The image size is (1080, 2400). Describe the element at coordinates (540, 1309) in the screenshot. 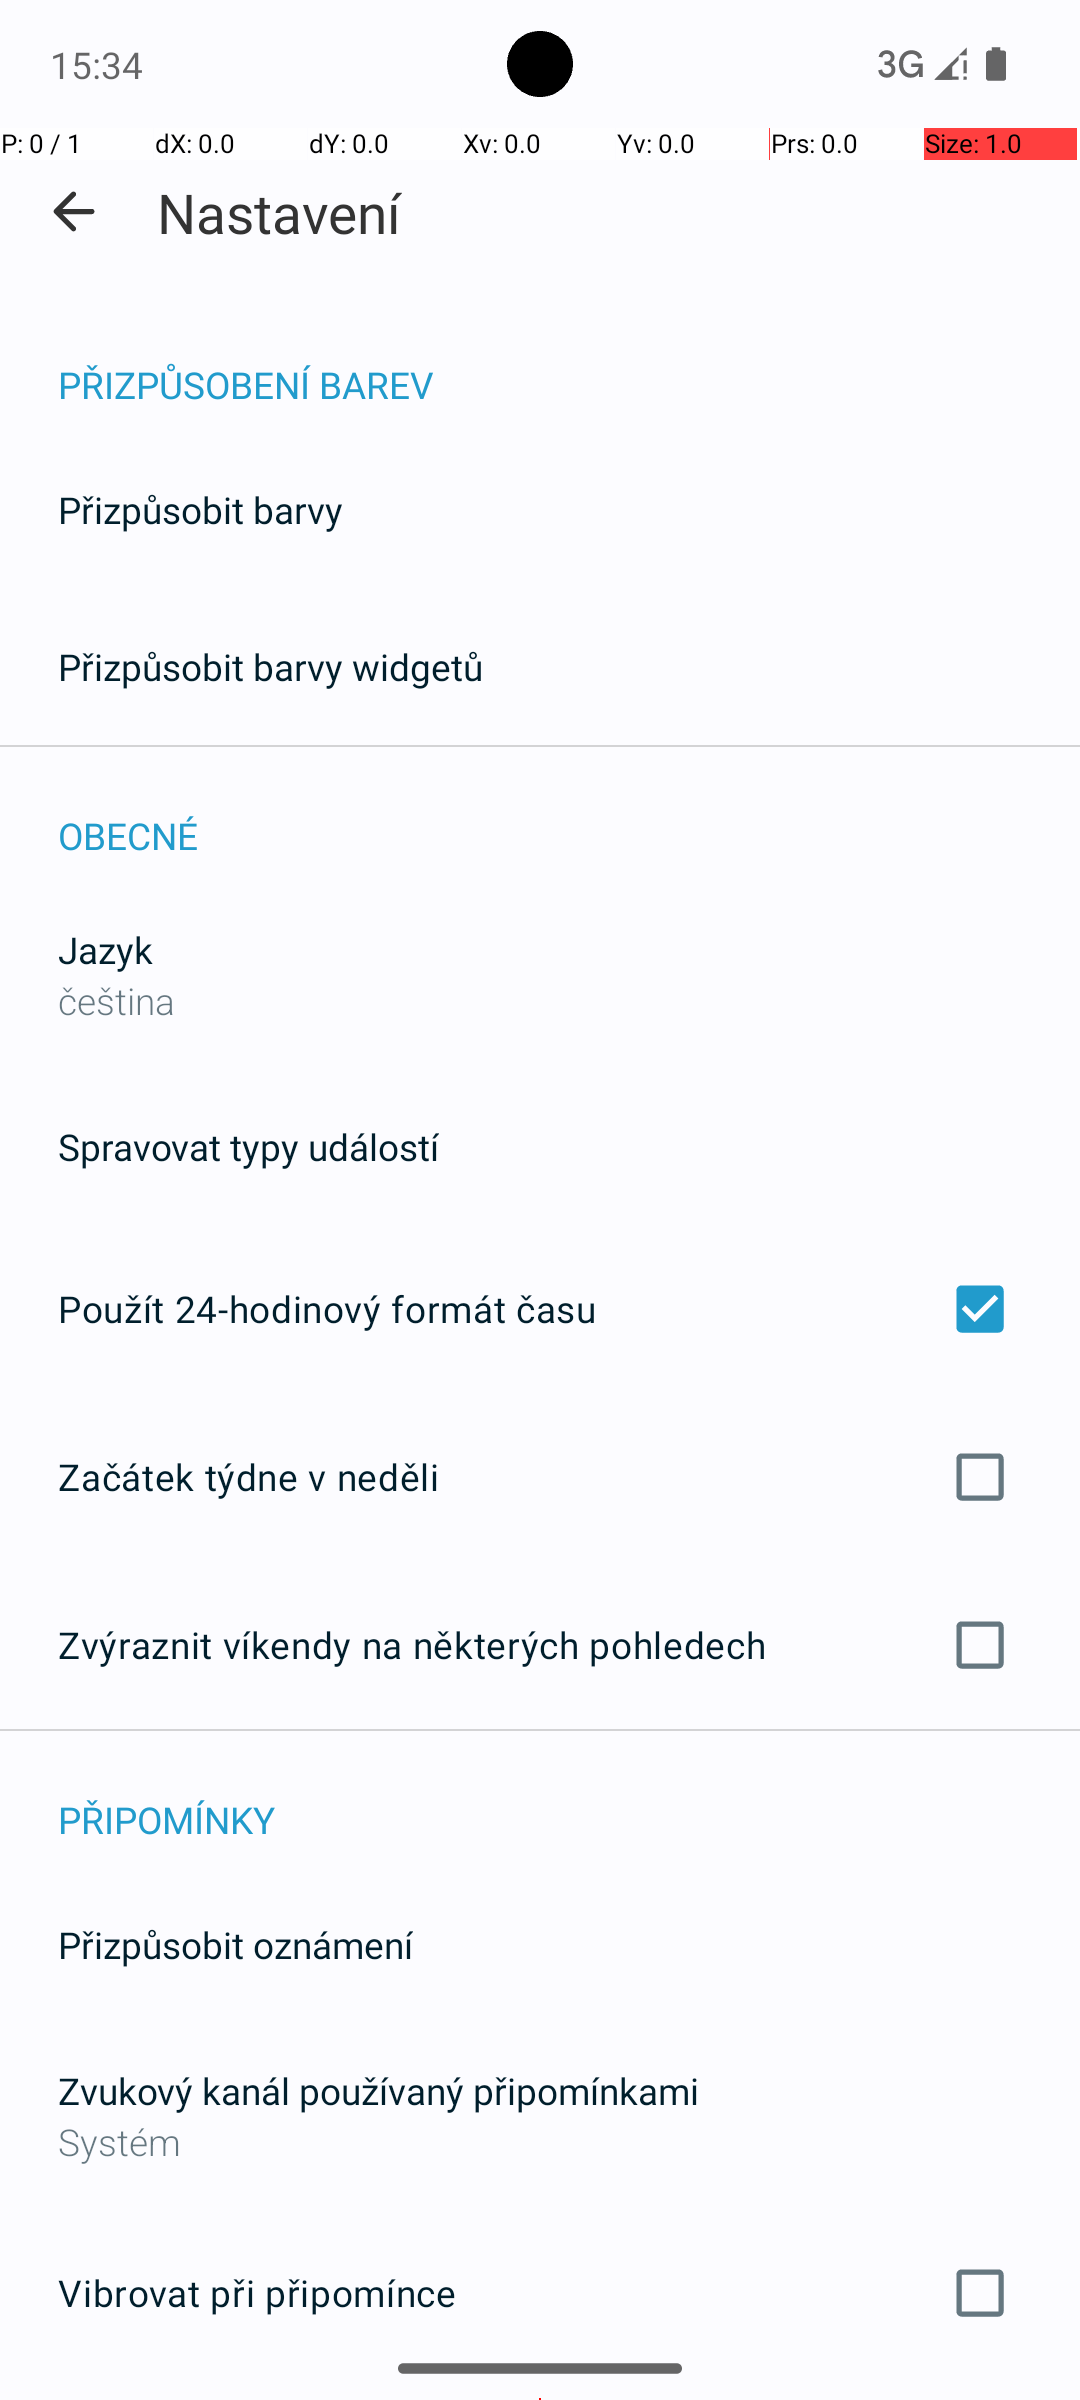

I see `Použít 24-hodinový formát času` at that location.